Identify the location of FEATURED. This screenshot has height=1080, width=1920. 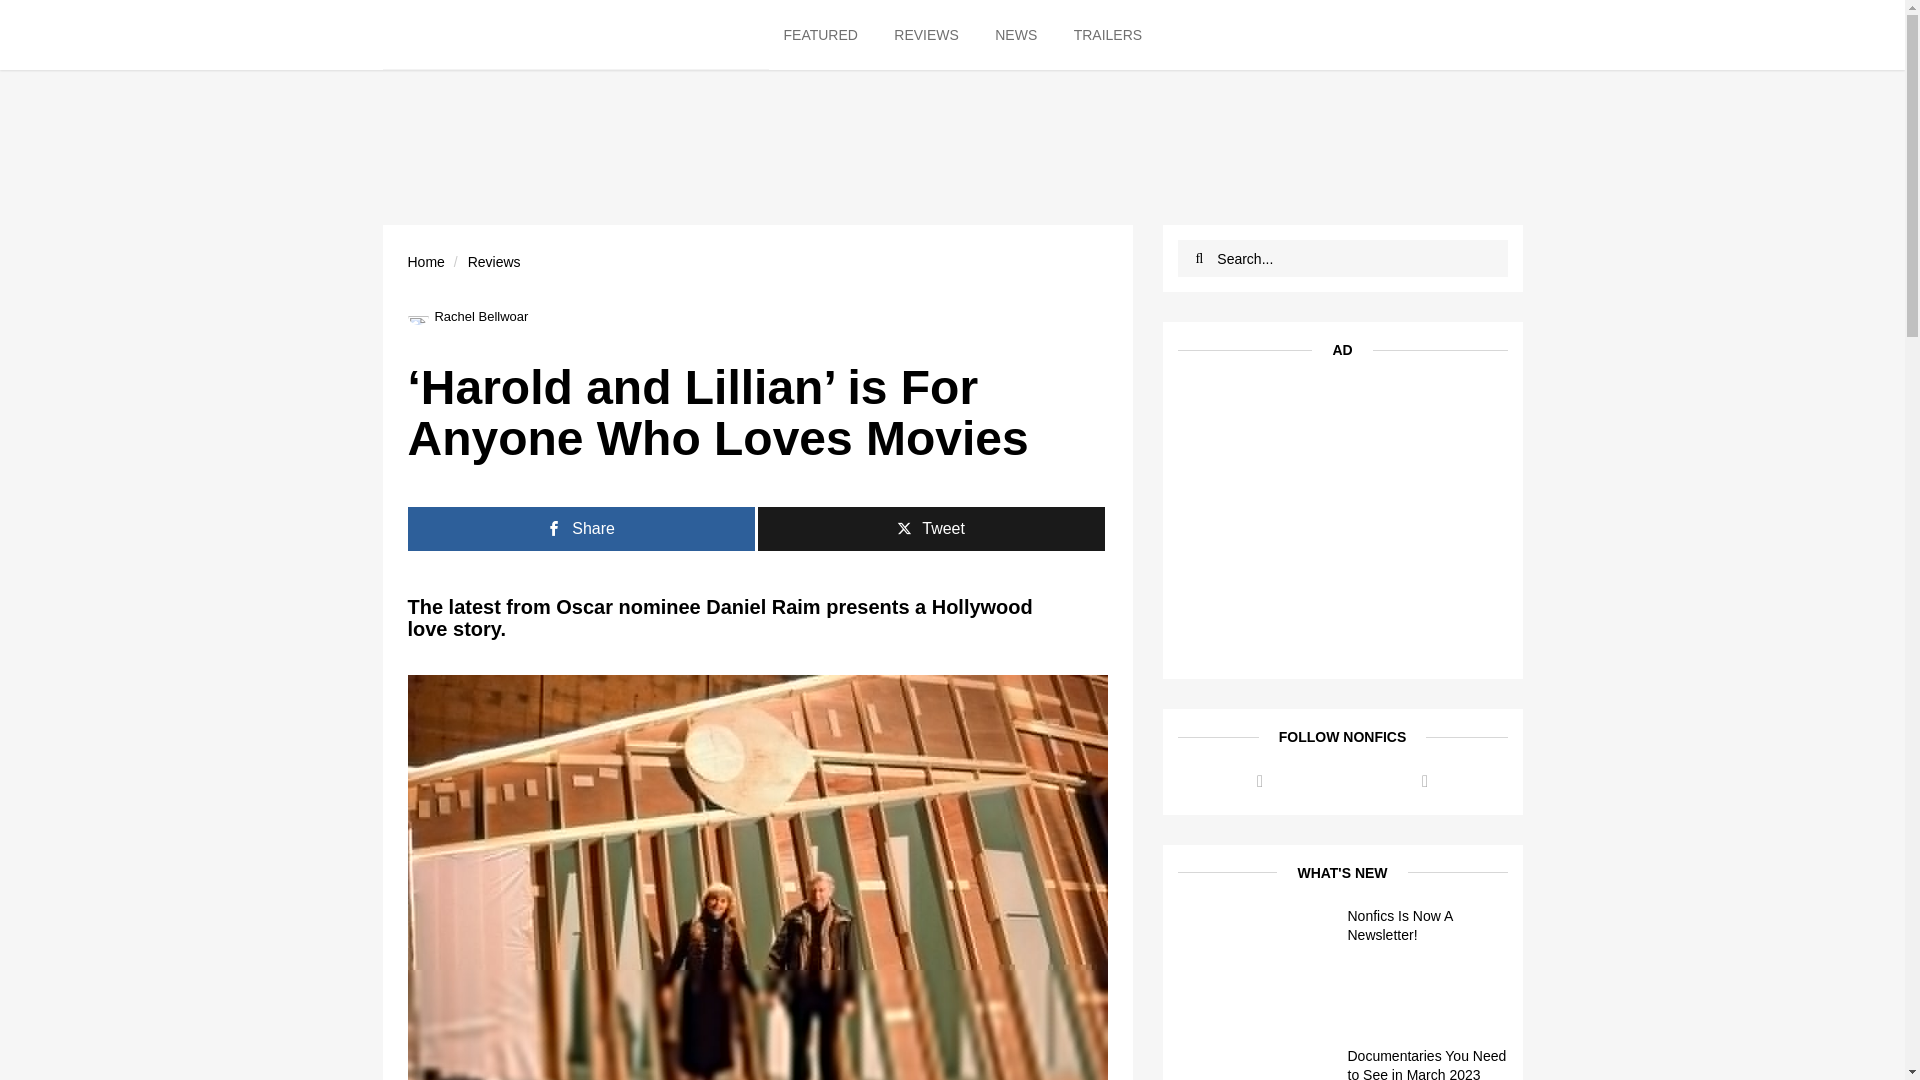
(830, 35).